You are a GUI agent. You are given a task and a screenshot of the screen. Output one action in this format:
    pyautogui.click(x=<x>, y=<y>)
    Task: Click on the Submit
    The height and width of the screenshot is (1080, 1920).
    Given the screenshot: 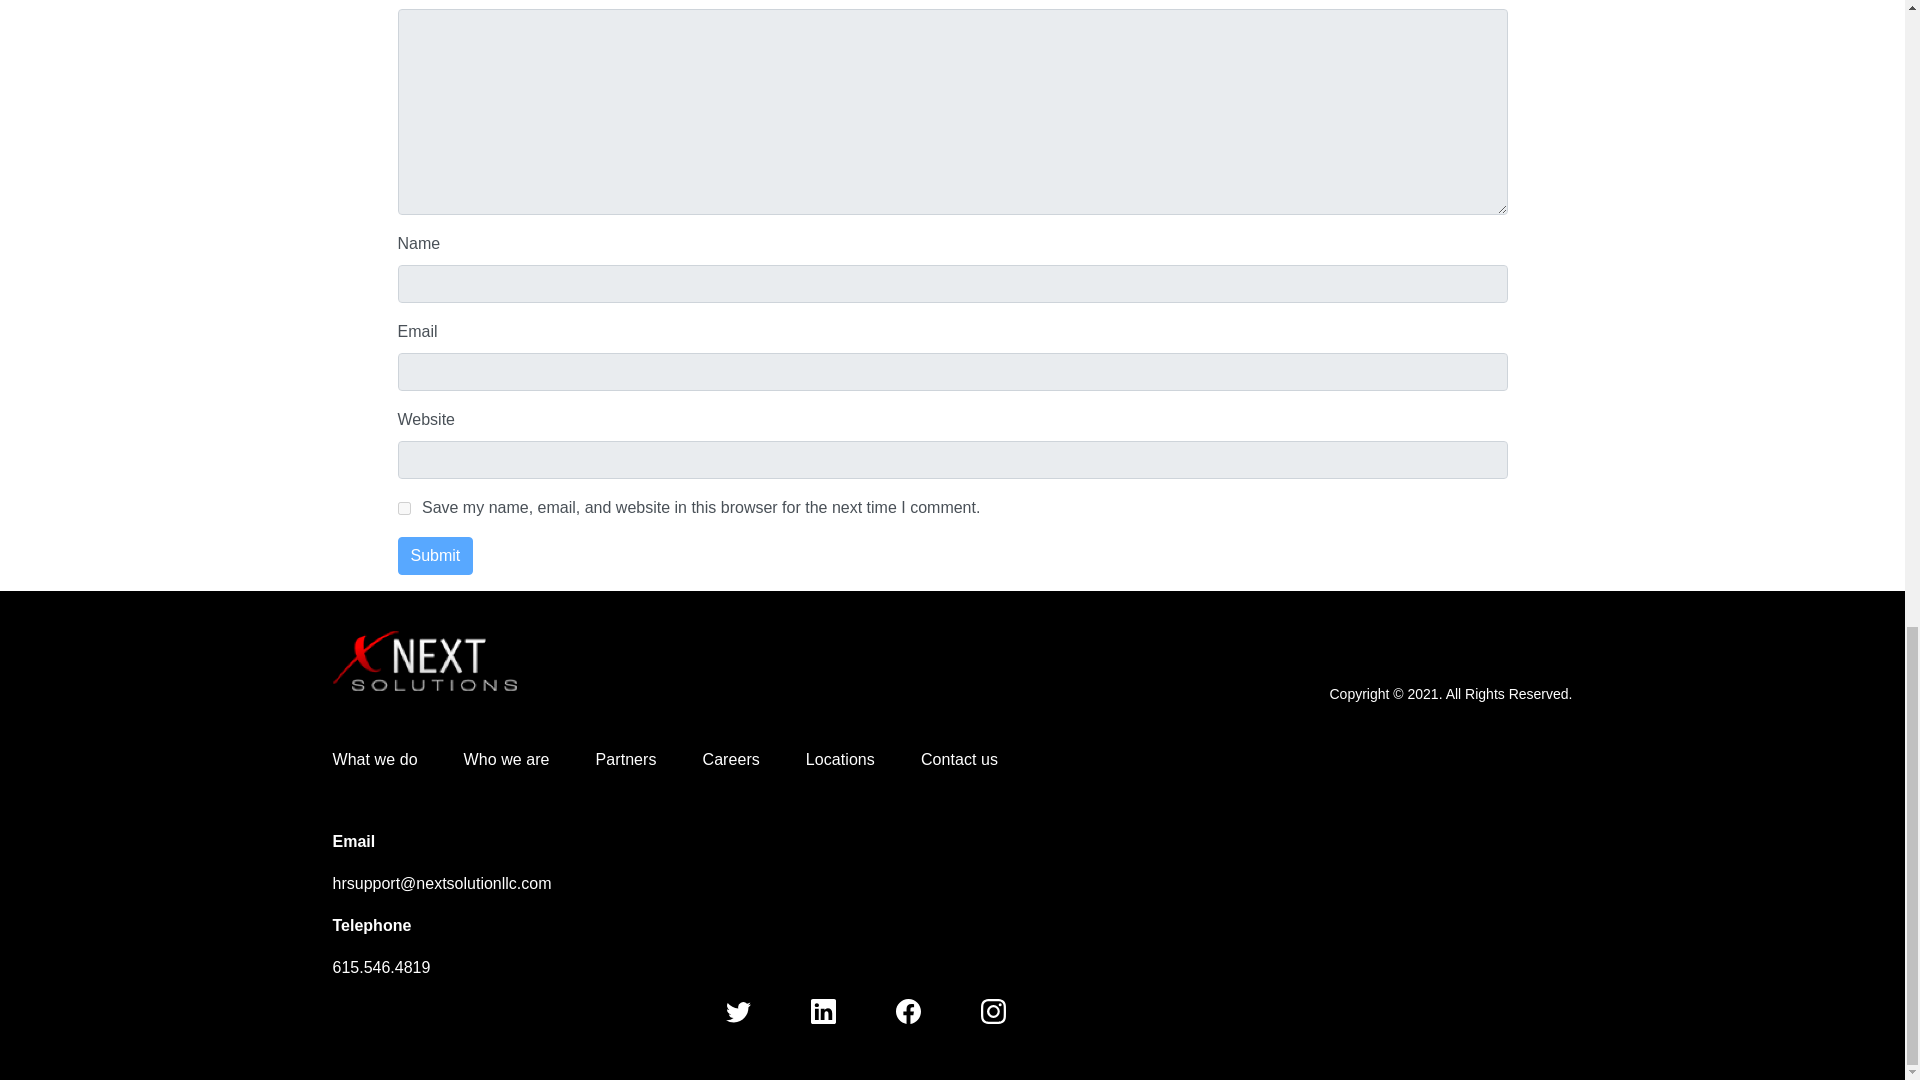 What is the action you would take?
    pyautogui.click(x=436, y=555)
    